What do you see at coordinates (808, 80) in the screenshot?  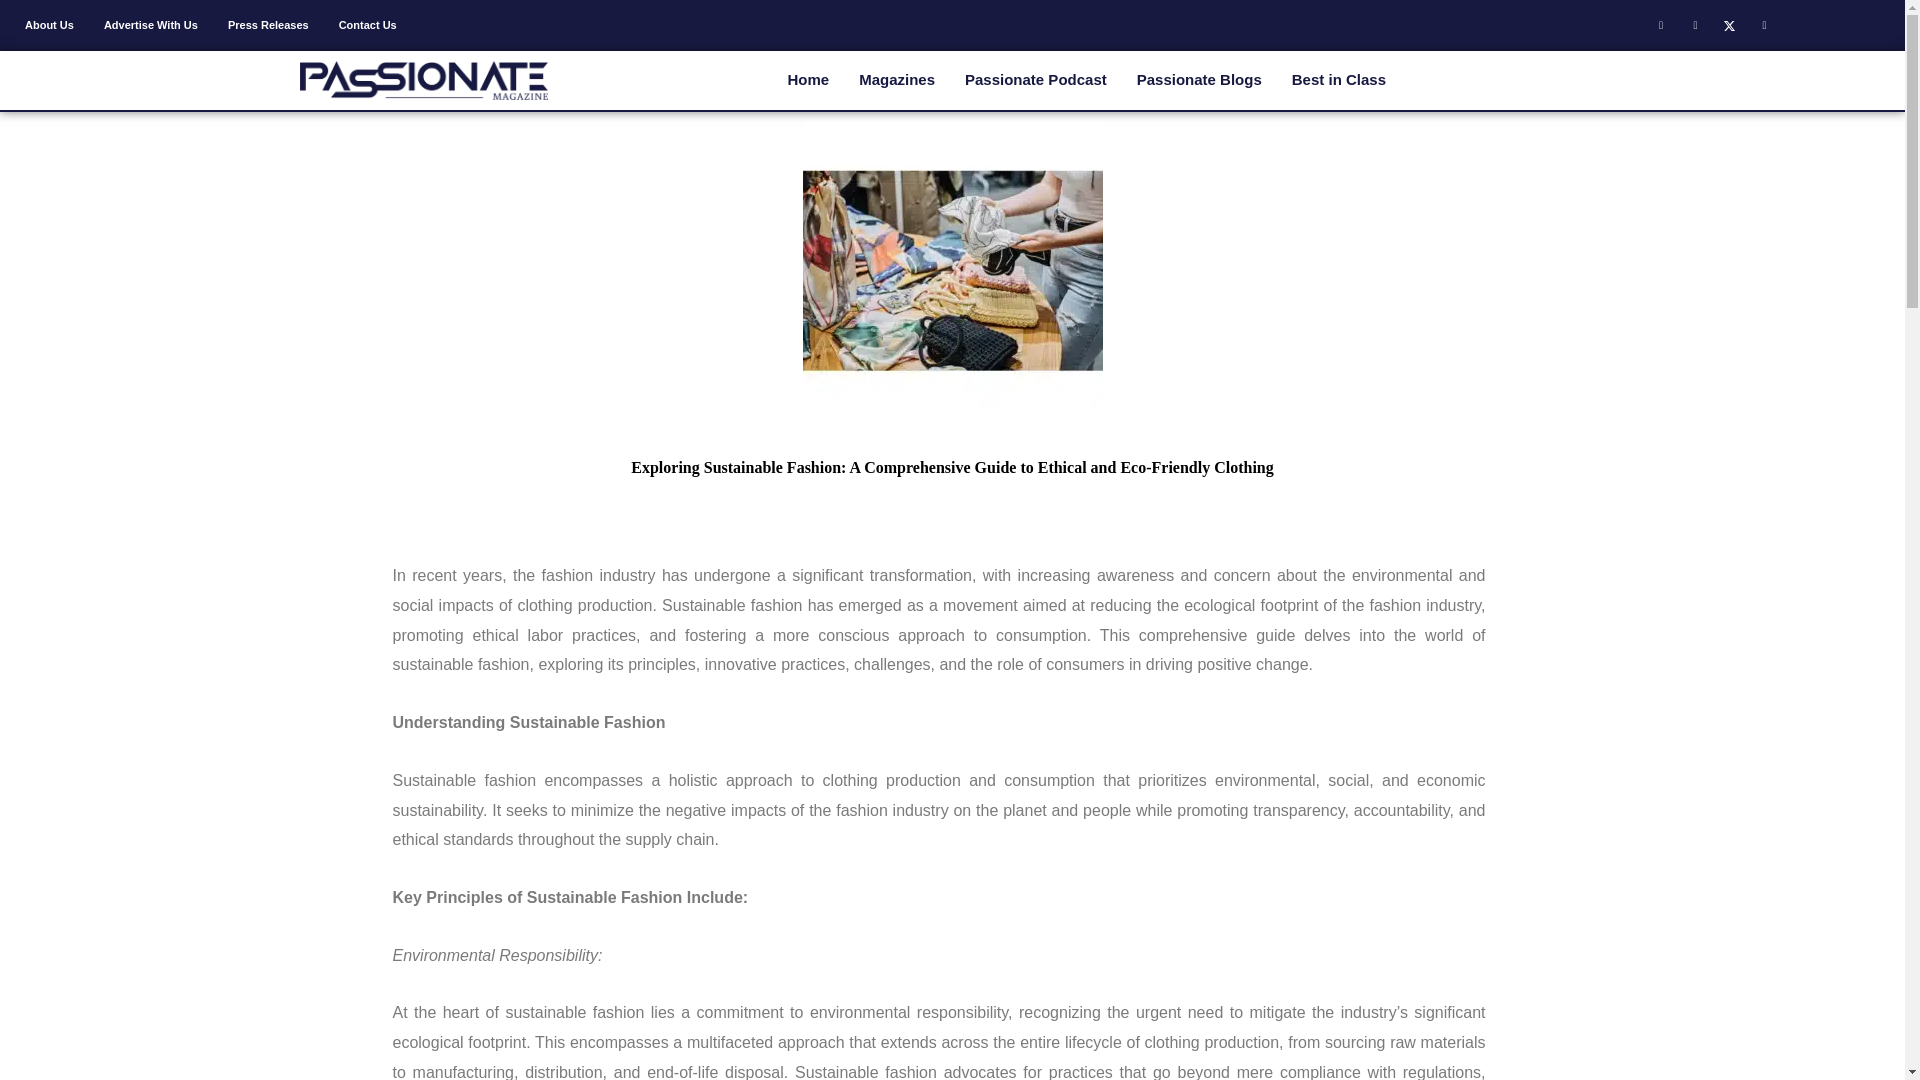 I see `Home` at bounding box center [808, 80].